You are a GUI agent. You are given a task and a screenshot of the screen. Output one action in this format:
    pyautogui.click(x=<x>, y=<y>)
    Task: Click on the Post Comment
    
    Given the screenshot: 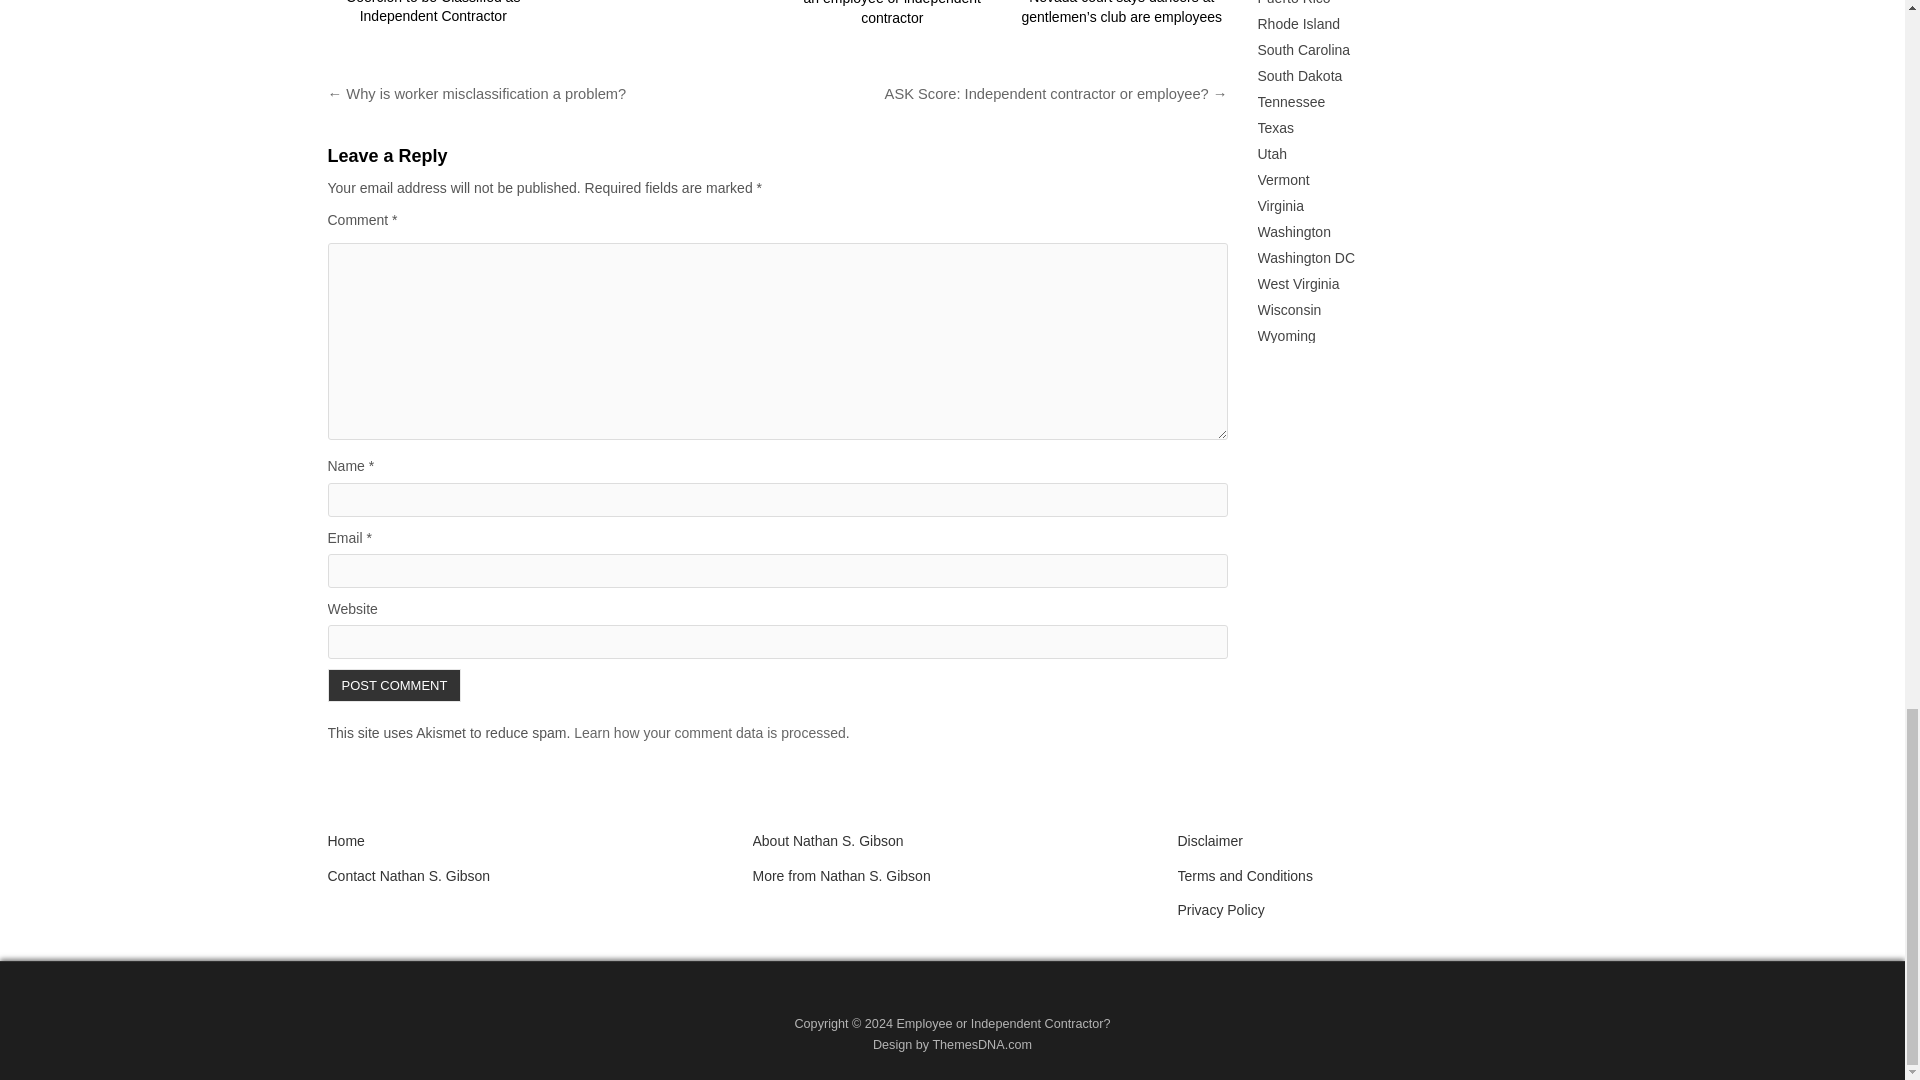 What is the action you would take?
    pyautogui.click(x=395, y=685)
    